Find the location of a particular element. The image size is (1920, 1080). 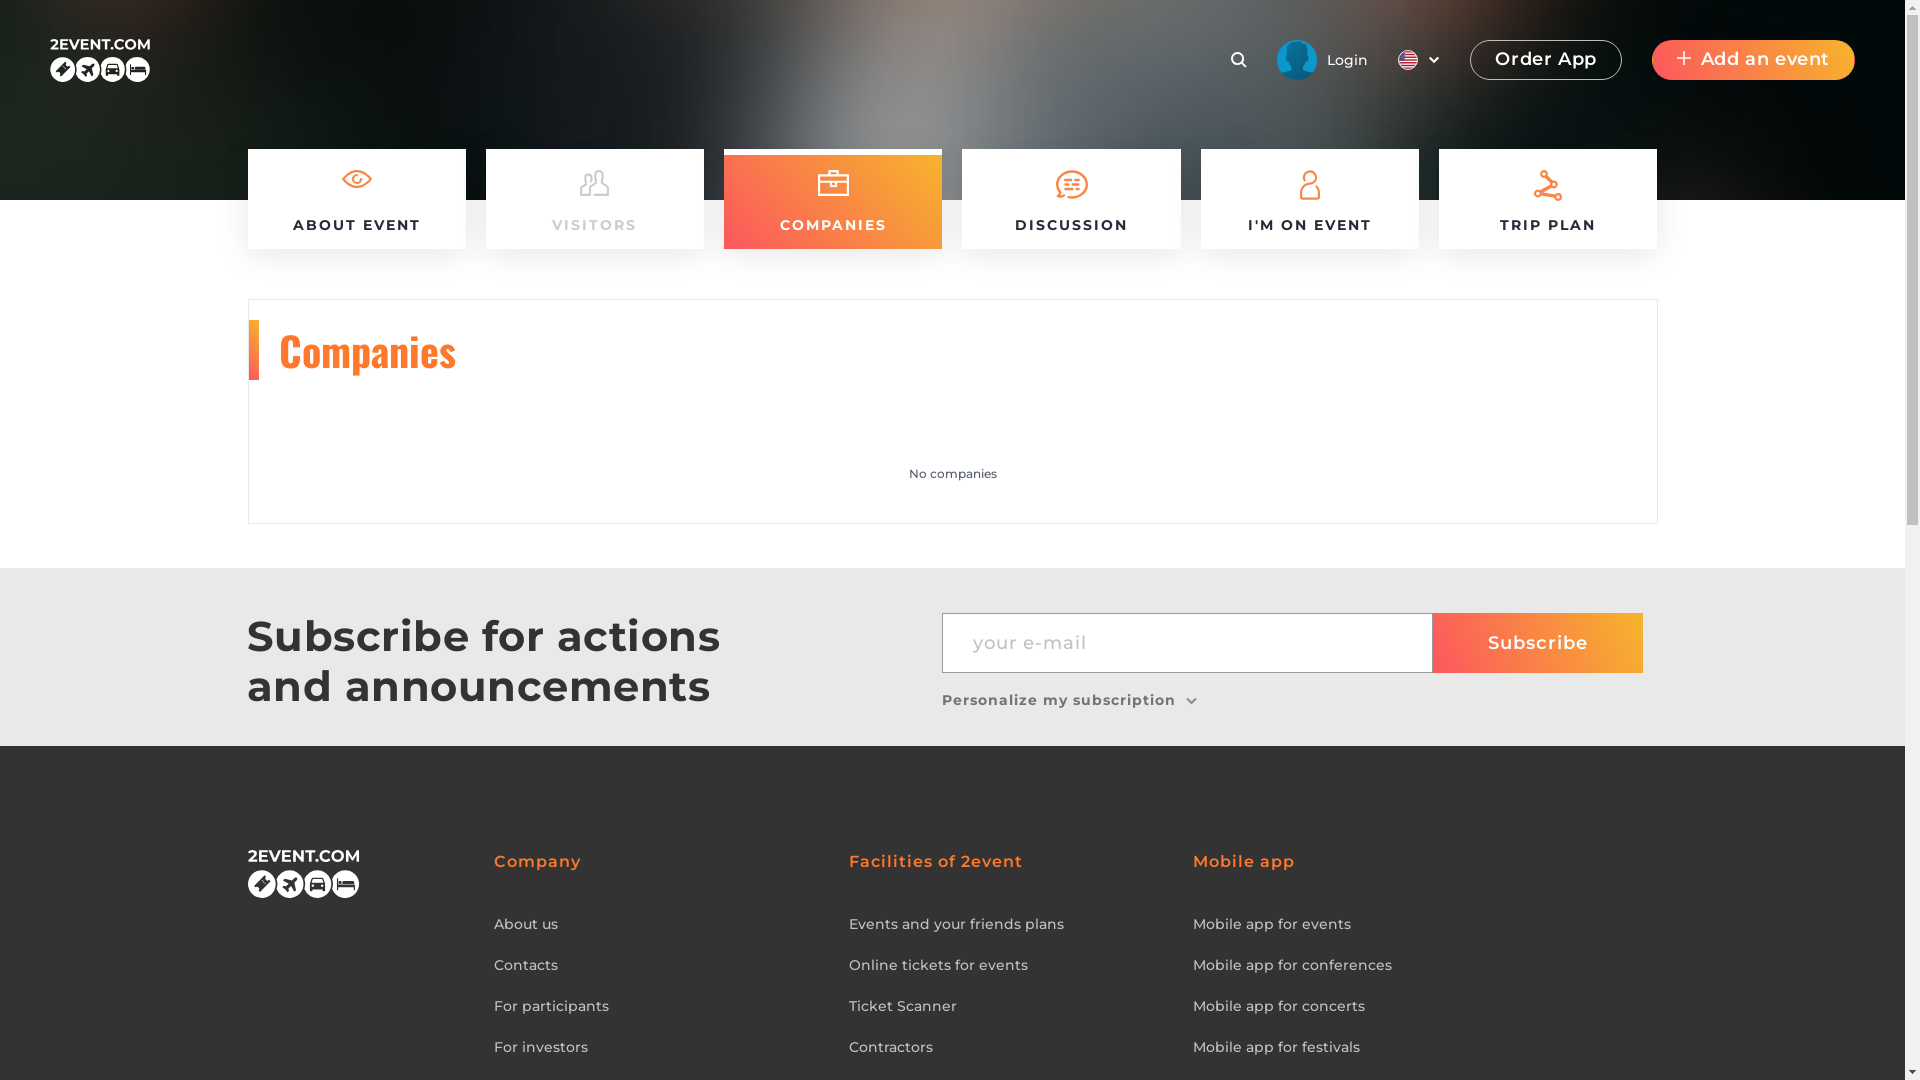

Mobile app for festivals is located at coordinates (1426, 1048).